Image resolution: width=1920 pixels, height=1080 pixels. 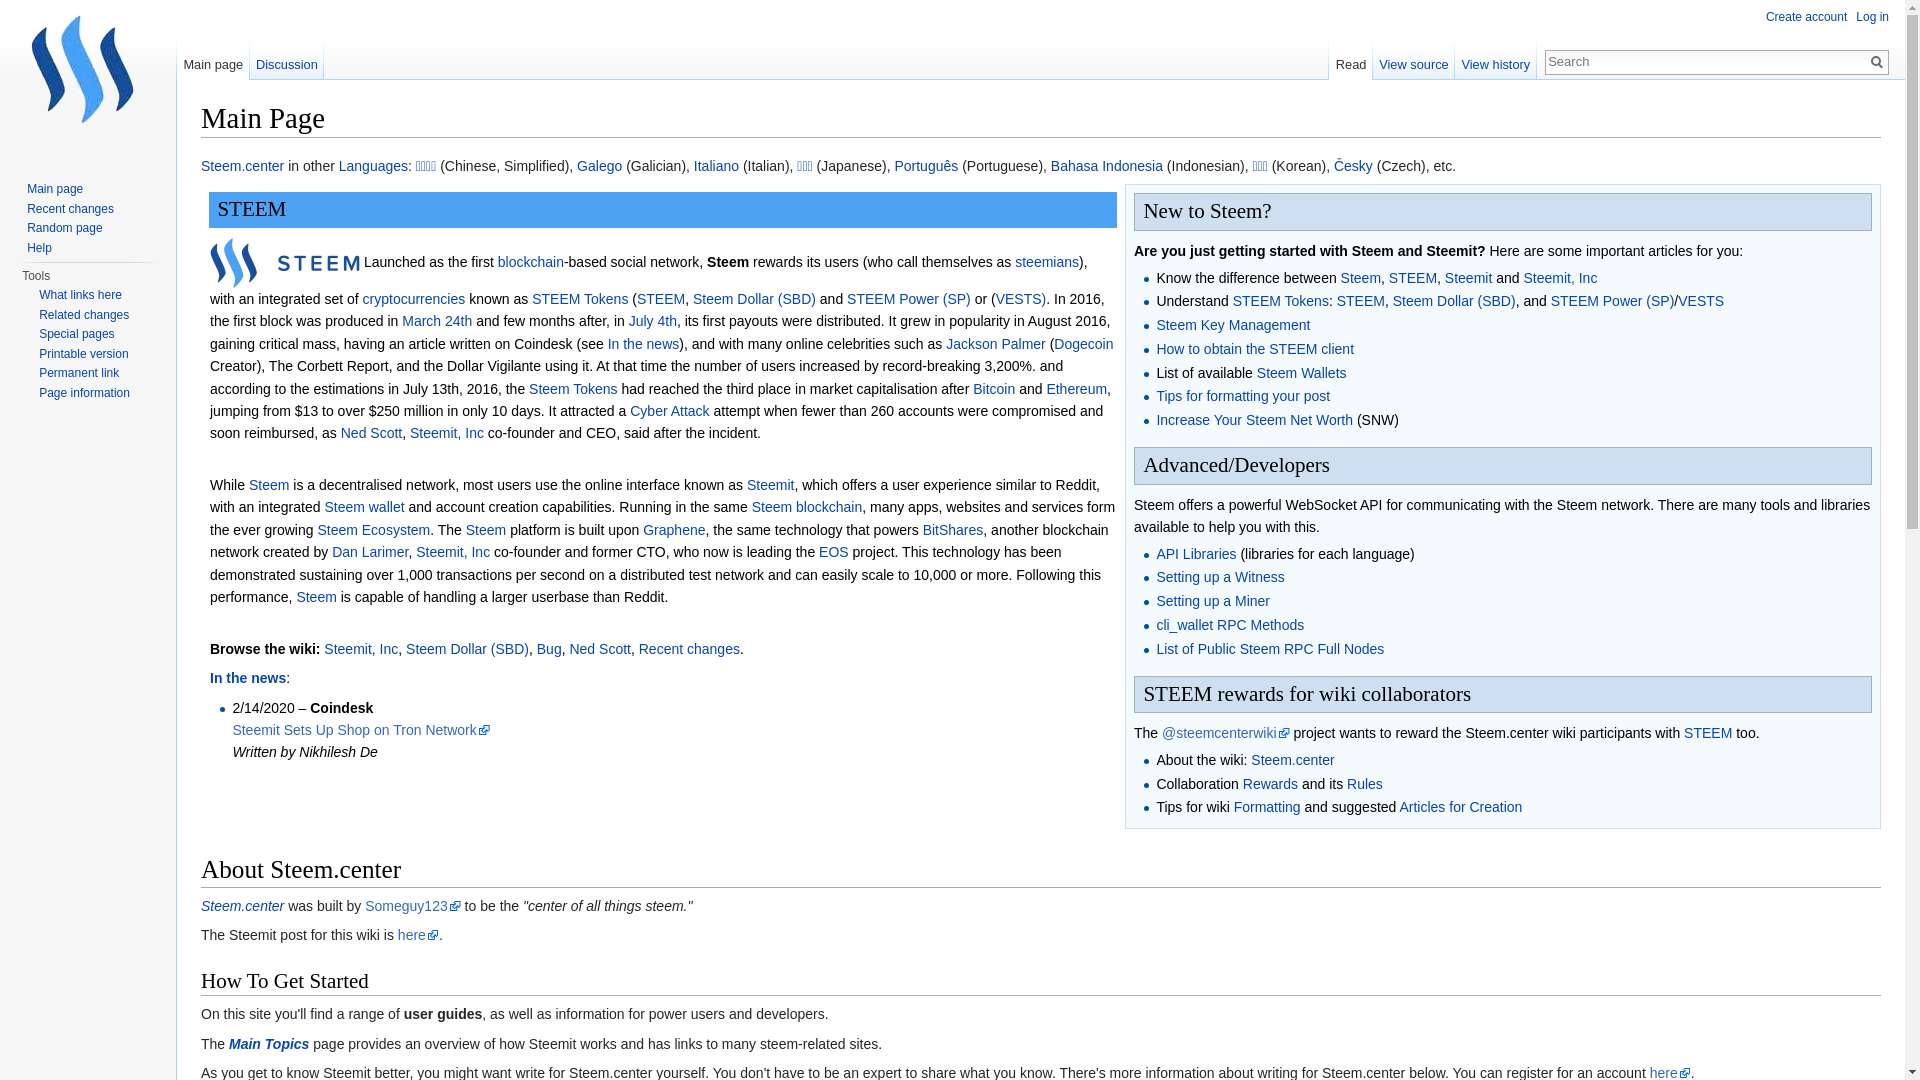 What do you see at coordinates (600, 166) in the screenshot?
I see `Galego` at bounding box center [600, 166].